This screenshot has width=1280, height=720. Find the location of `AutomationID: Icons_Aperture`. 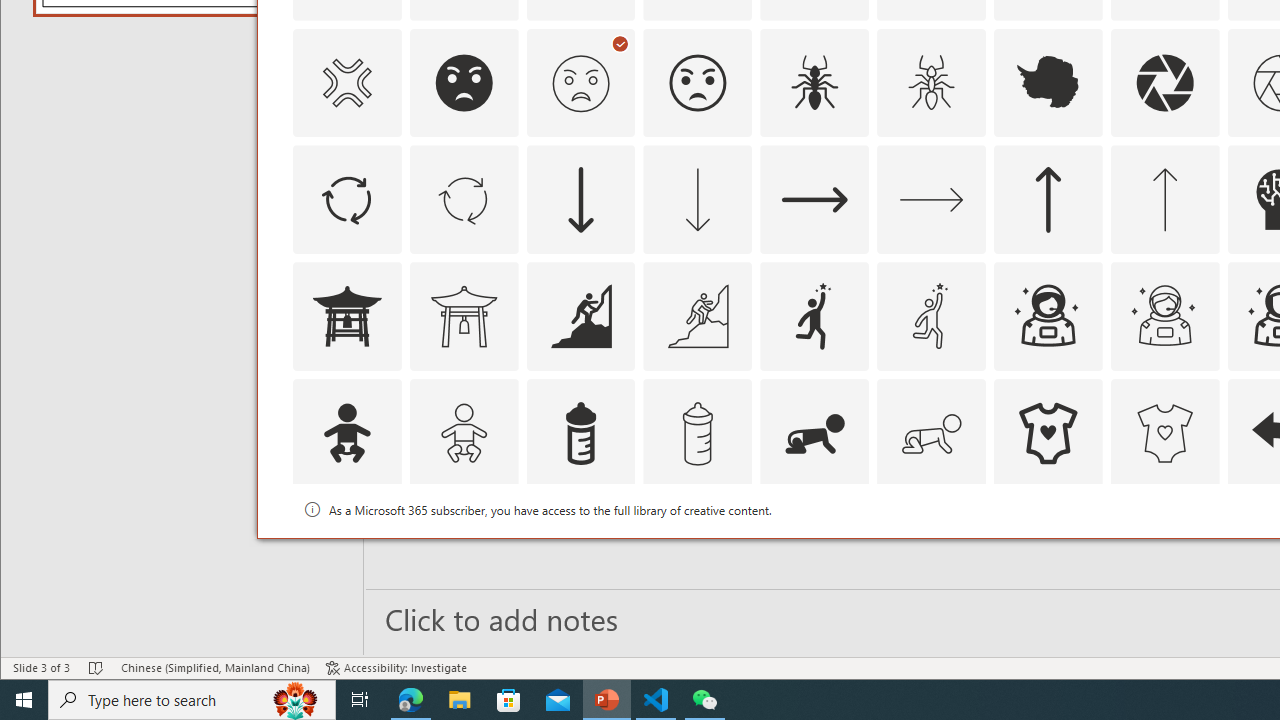

AutomationID: Icons_Aperture is located at coordinates (1164, 82).